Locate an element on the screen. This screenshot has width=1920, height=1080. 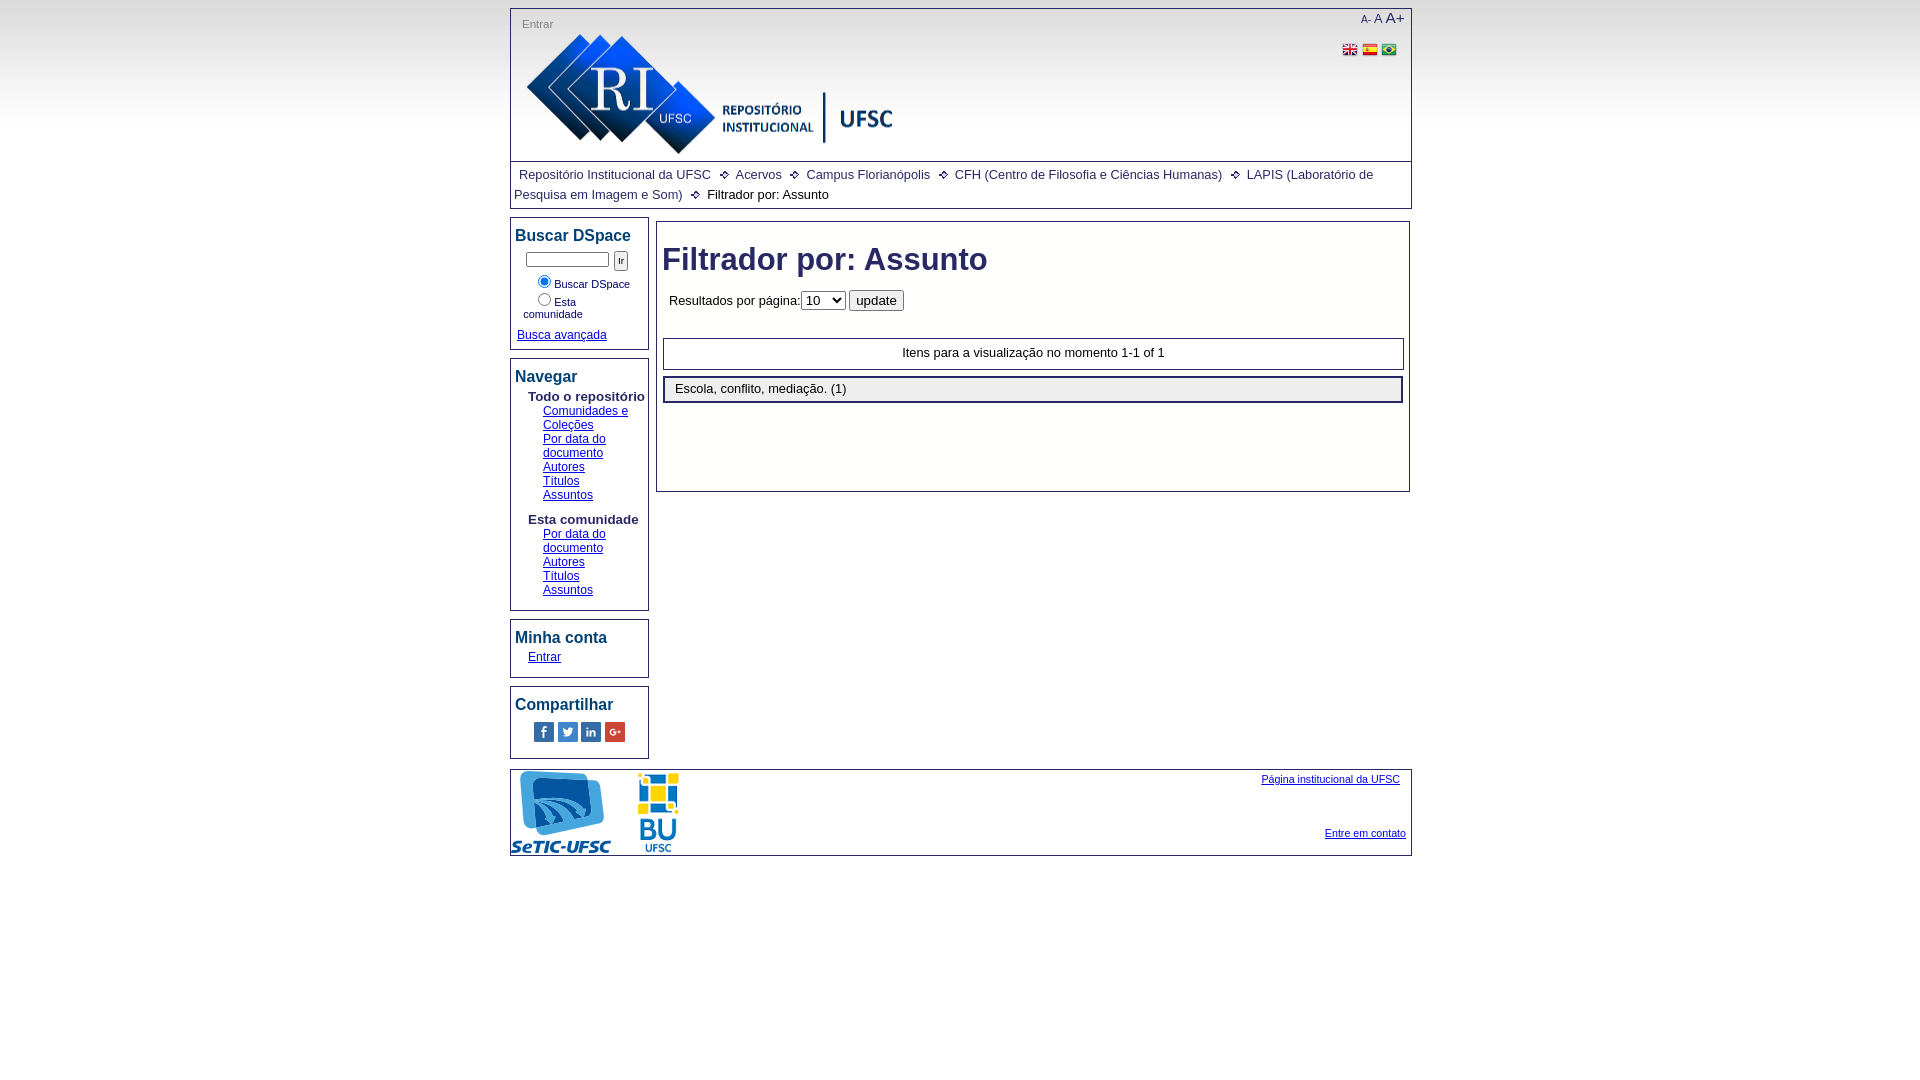
update is located at coordinates (876, 300).